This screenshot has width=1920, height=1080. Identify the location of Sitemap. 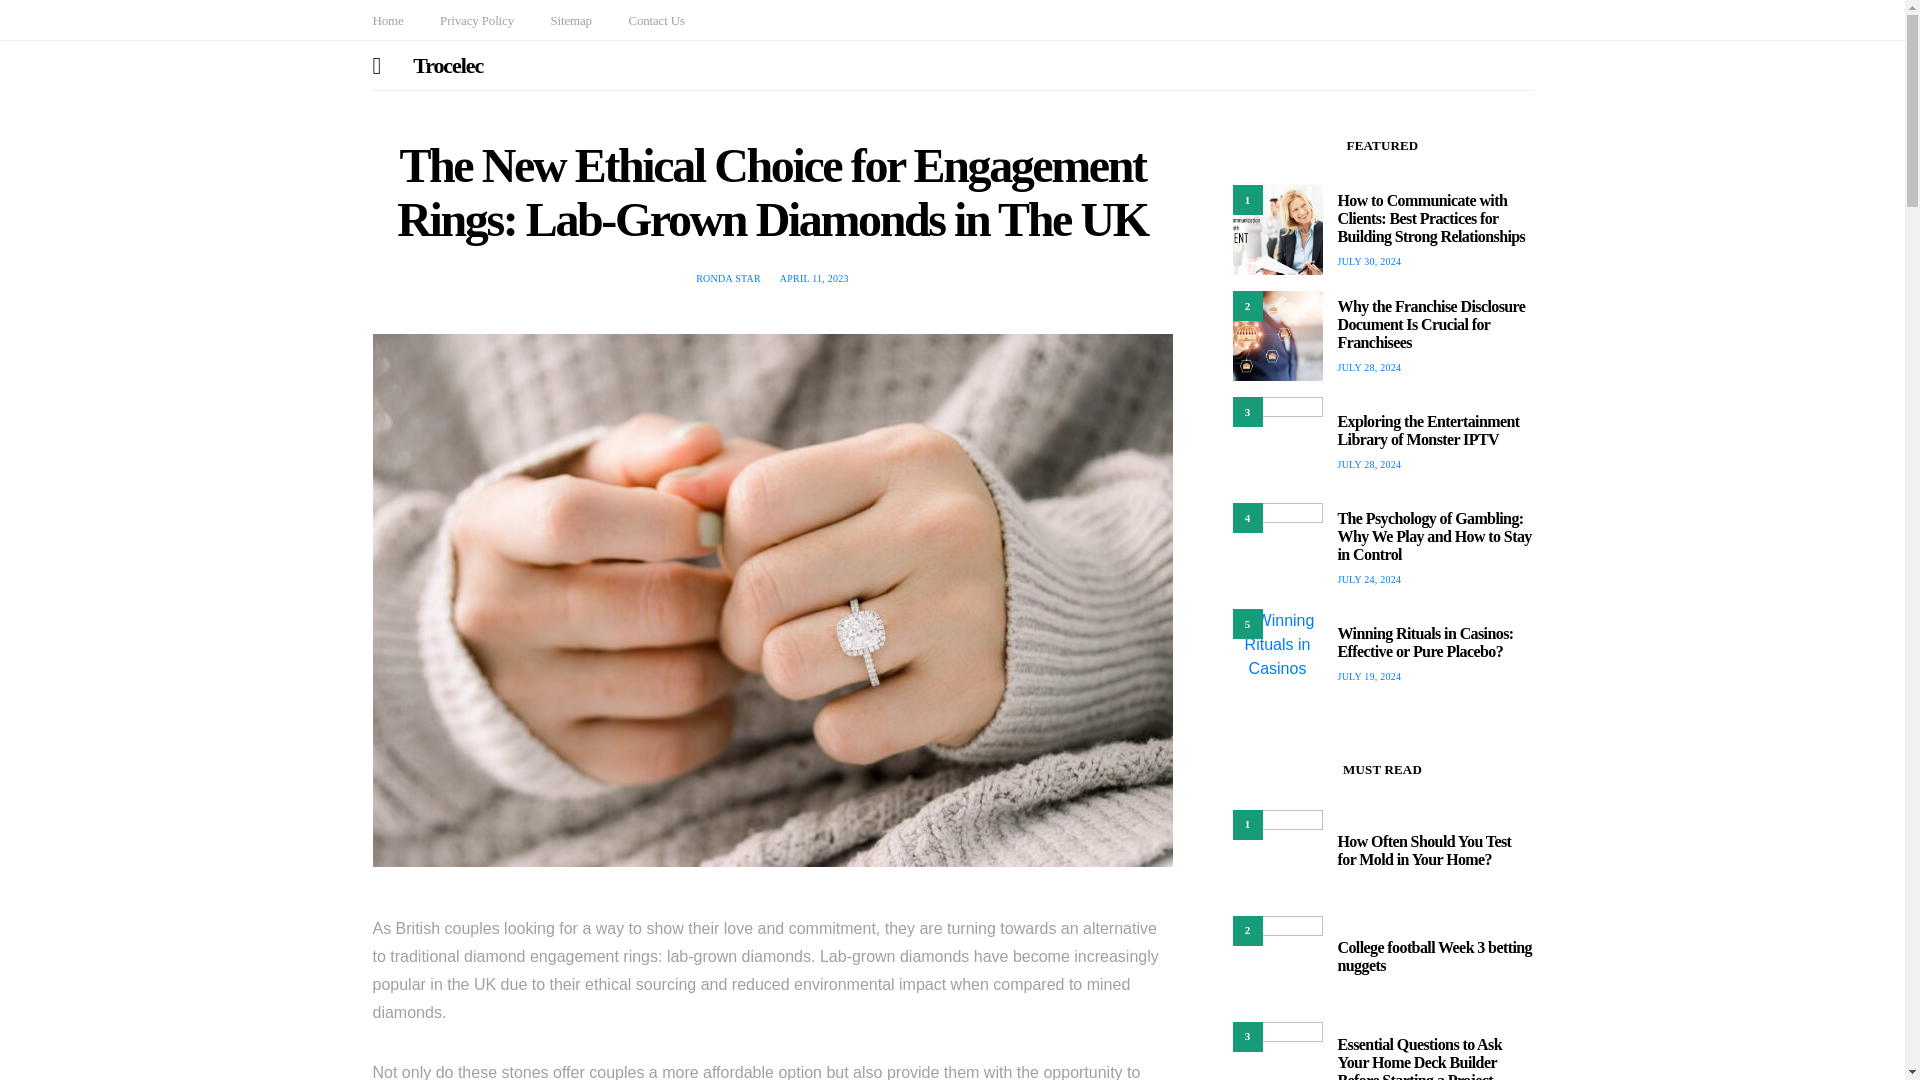
(570, 20).